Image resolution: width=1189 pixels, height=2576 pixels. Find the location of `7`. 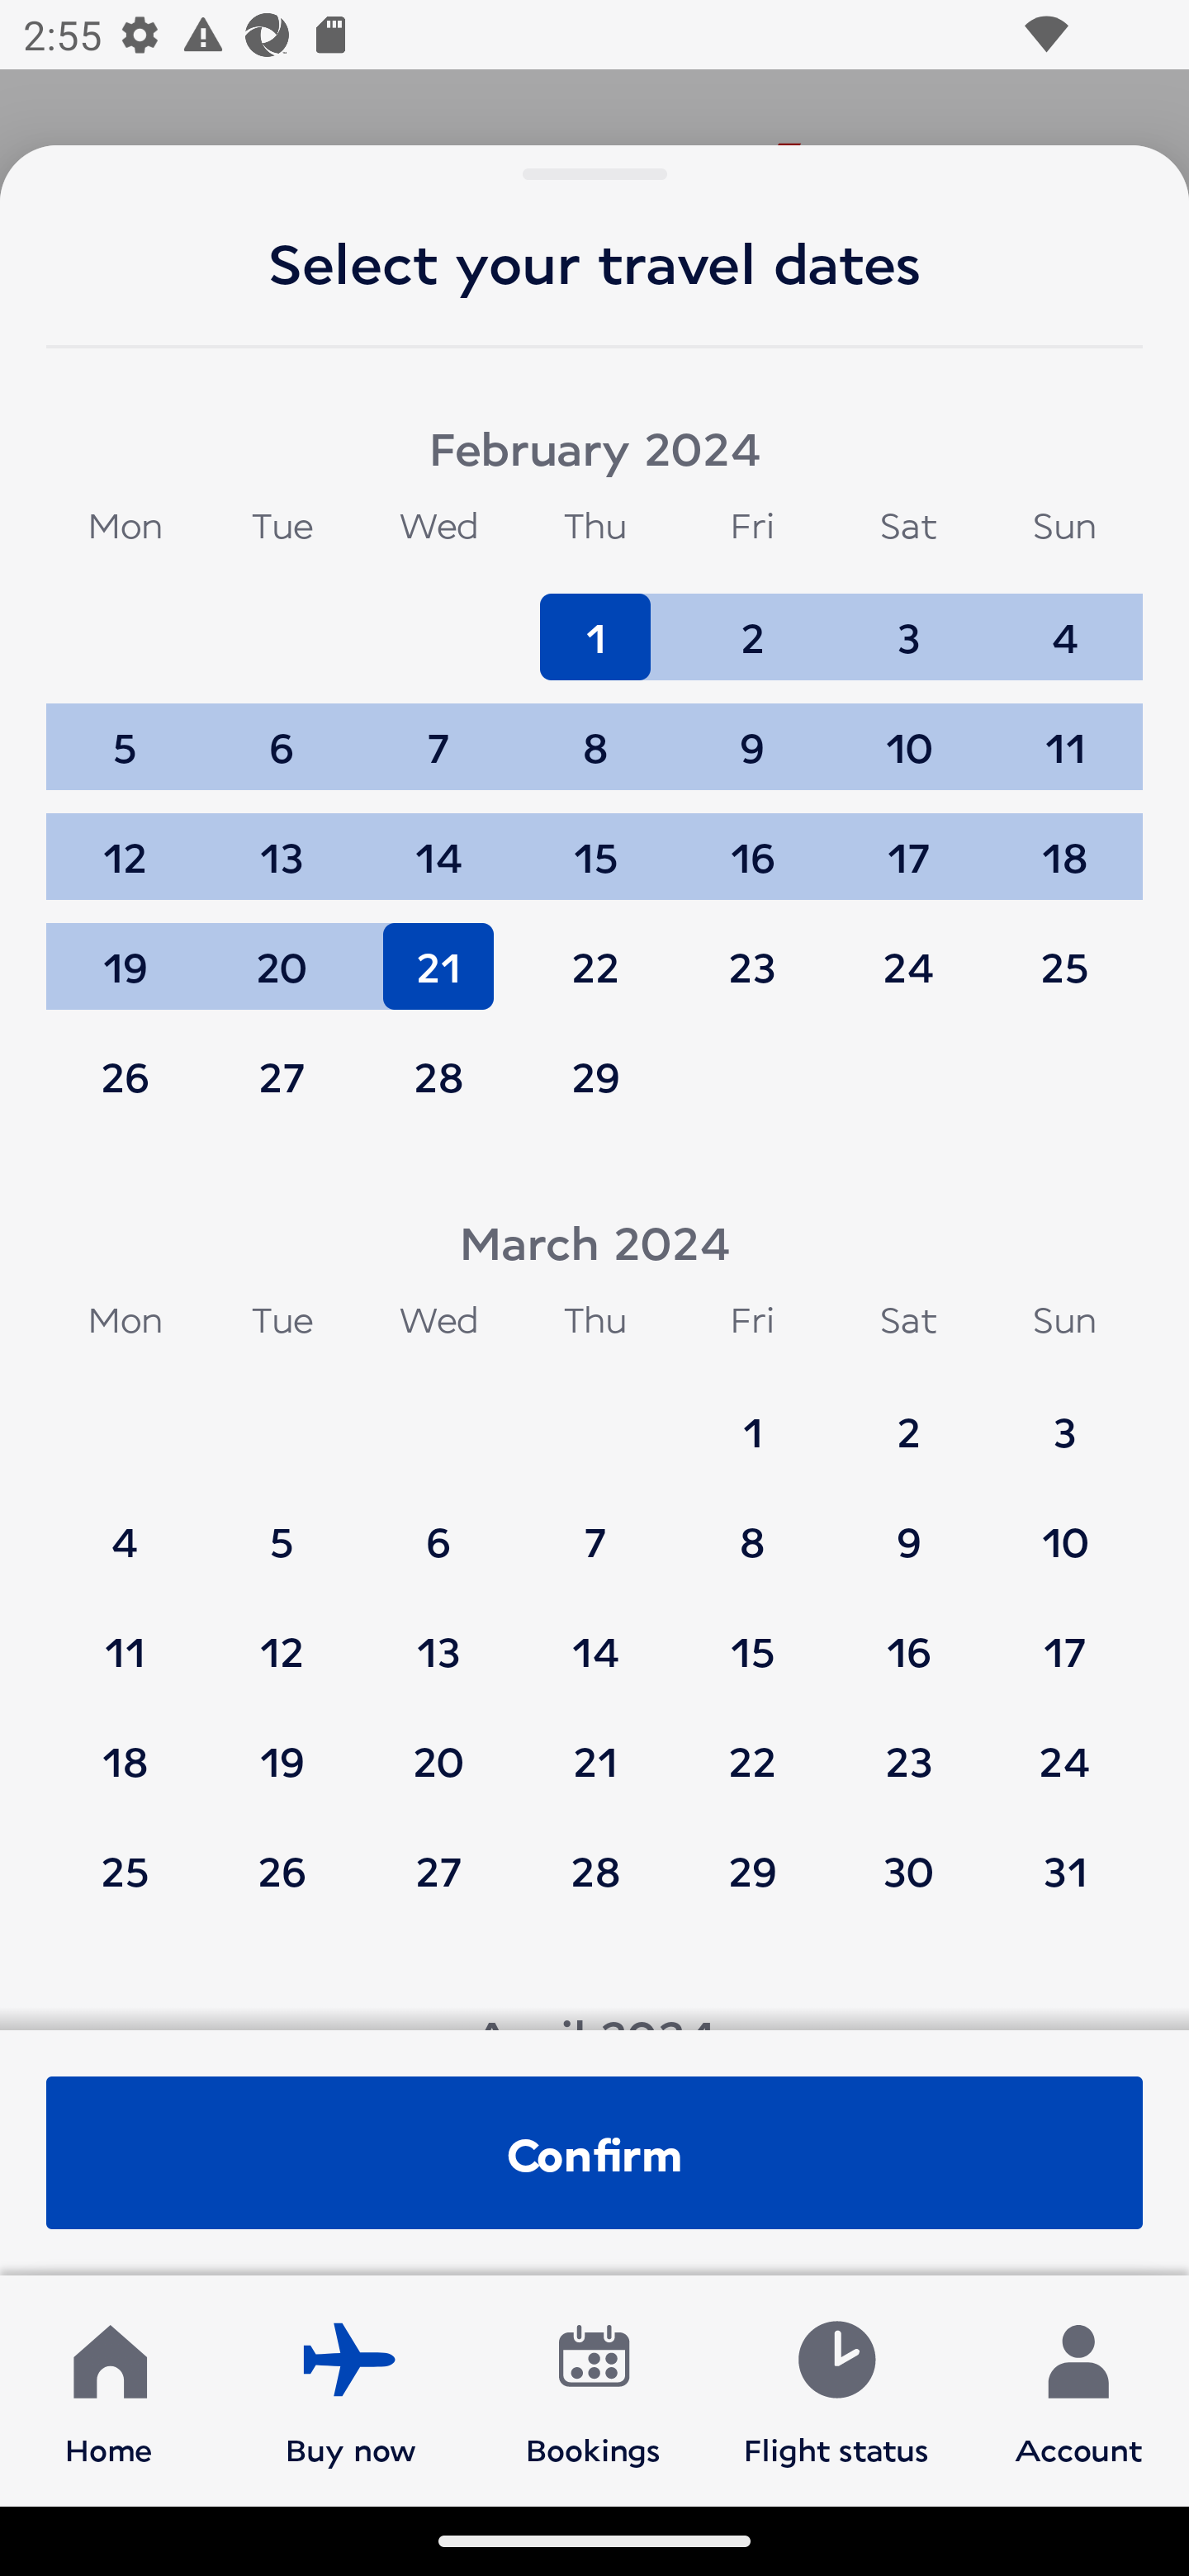

7 is located at coordinates (438, 732).